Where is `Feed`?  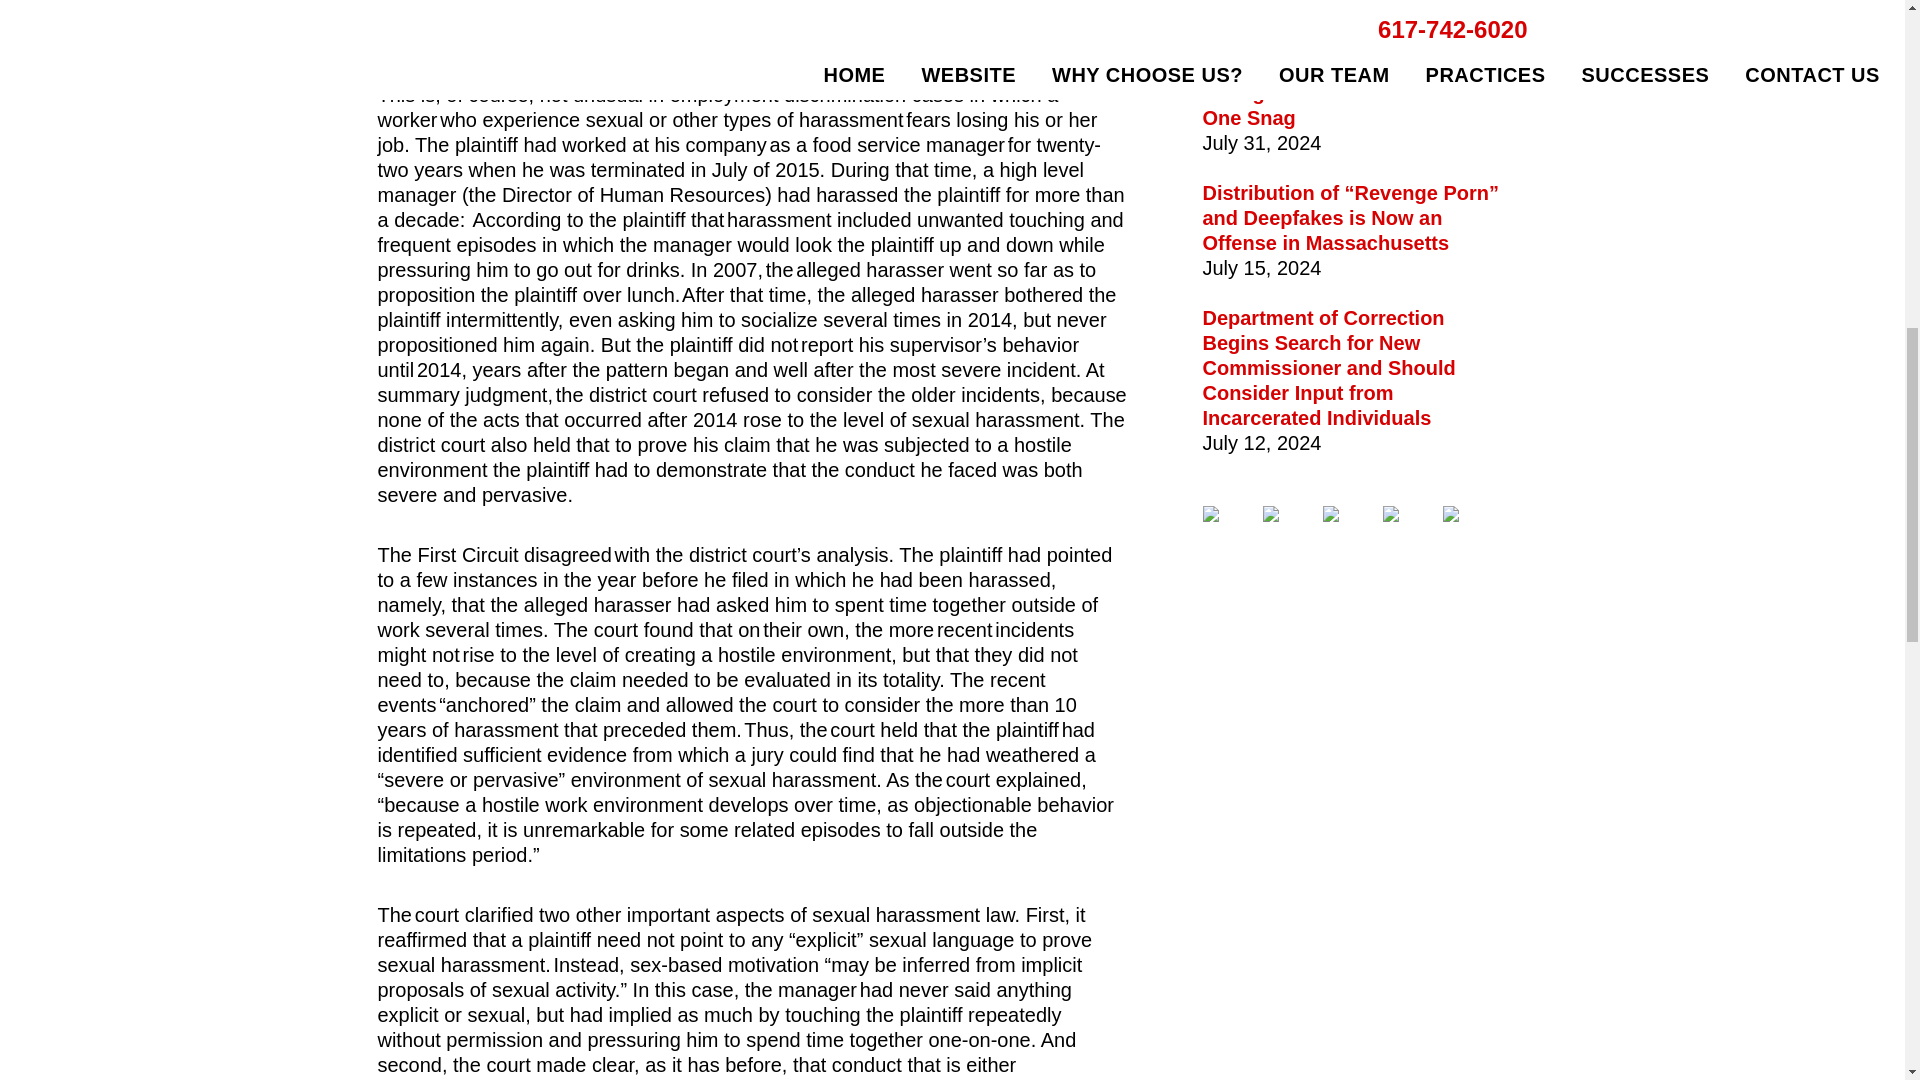
Feed is located at coordinates (1462, 514).